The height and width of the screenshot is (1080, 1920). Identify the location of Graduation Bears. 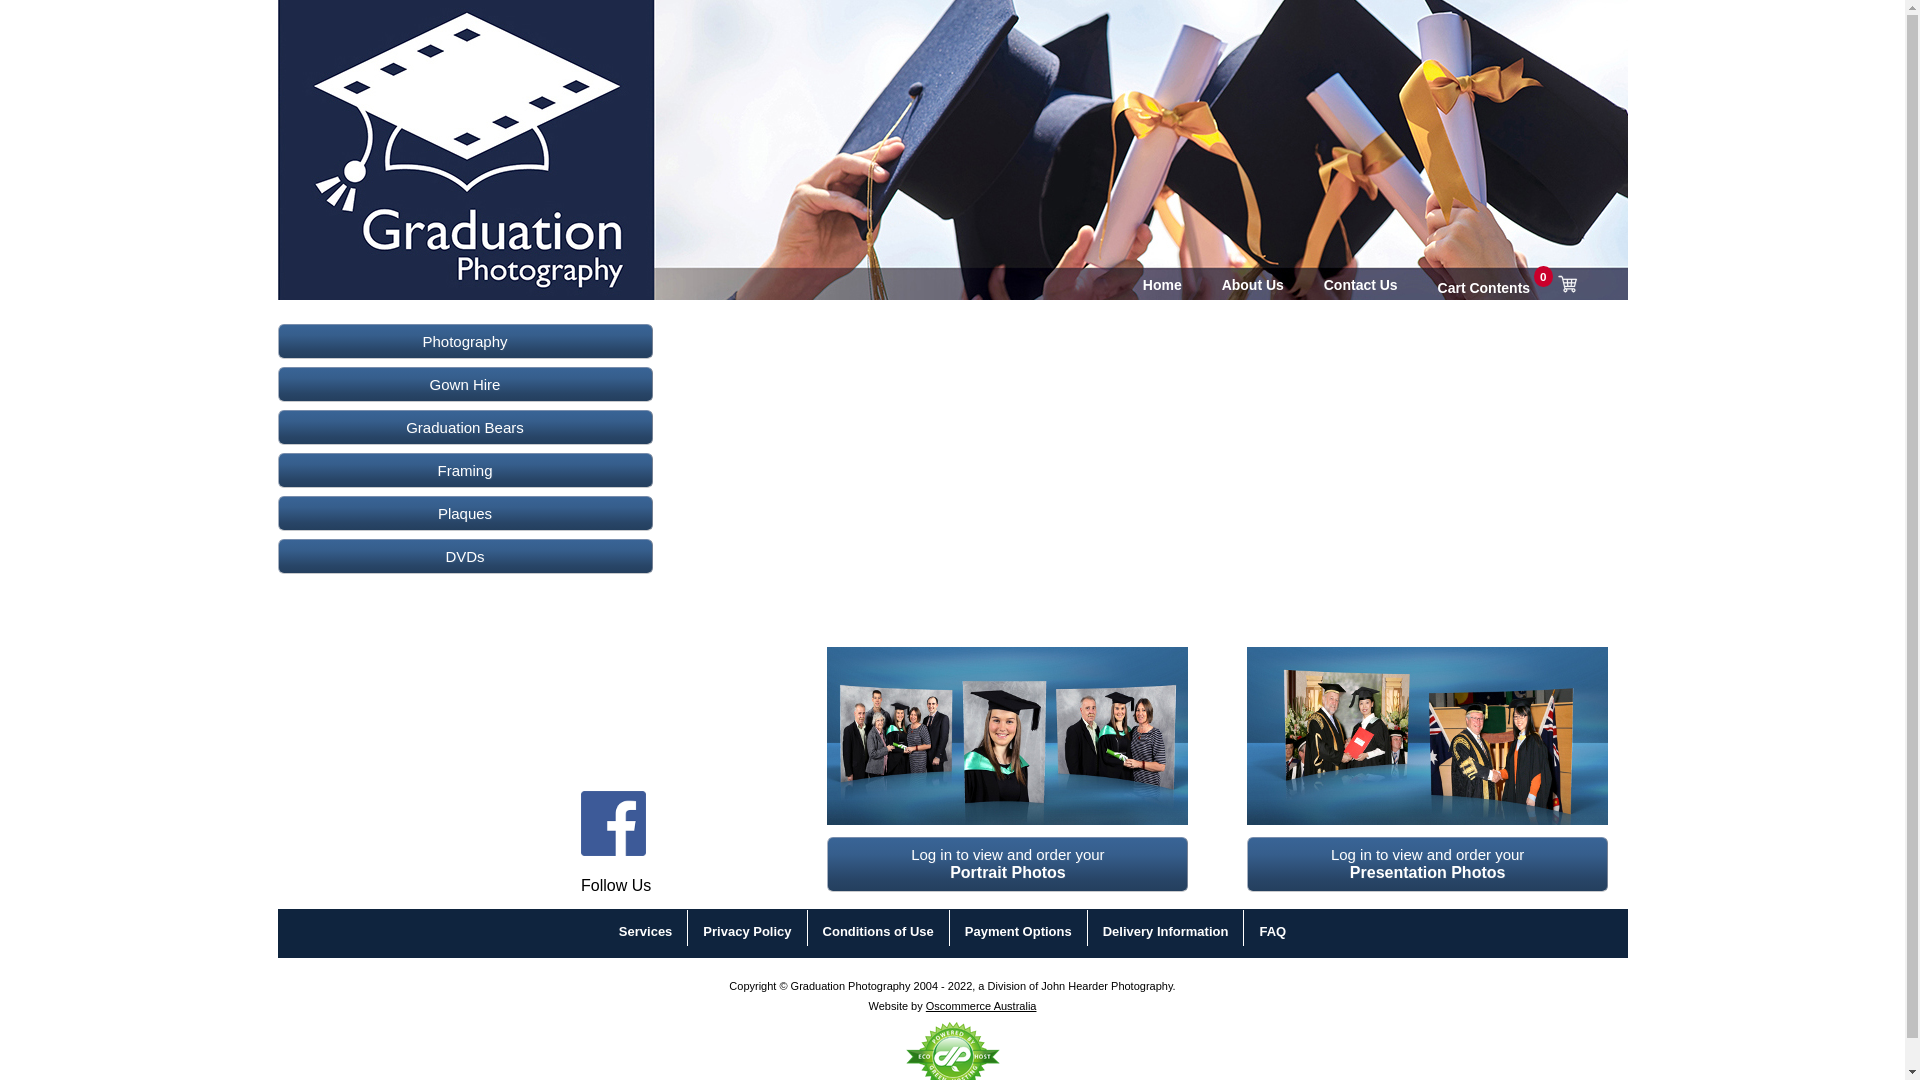
(466, 428).